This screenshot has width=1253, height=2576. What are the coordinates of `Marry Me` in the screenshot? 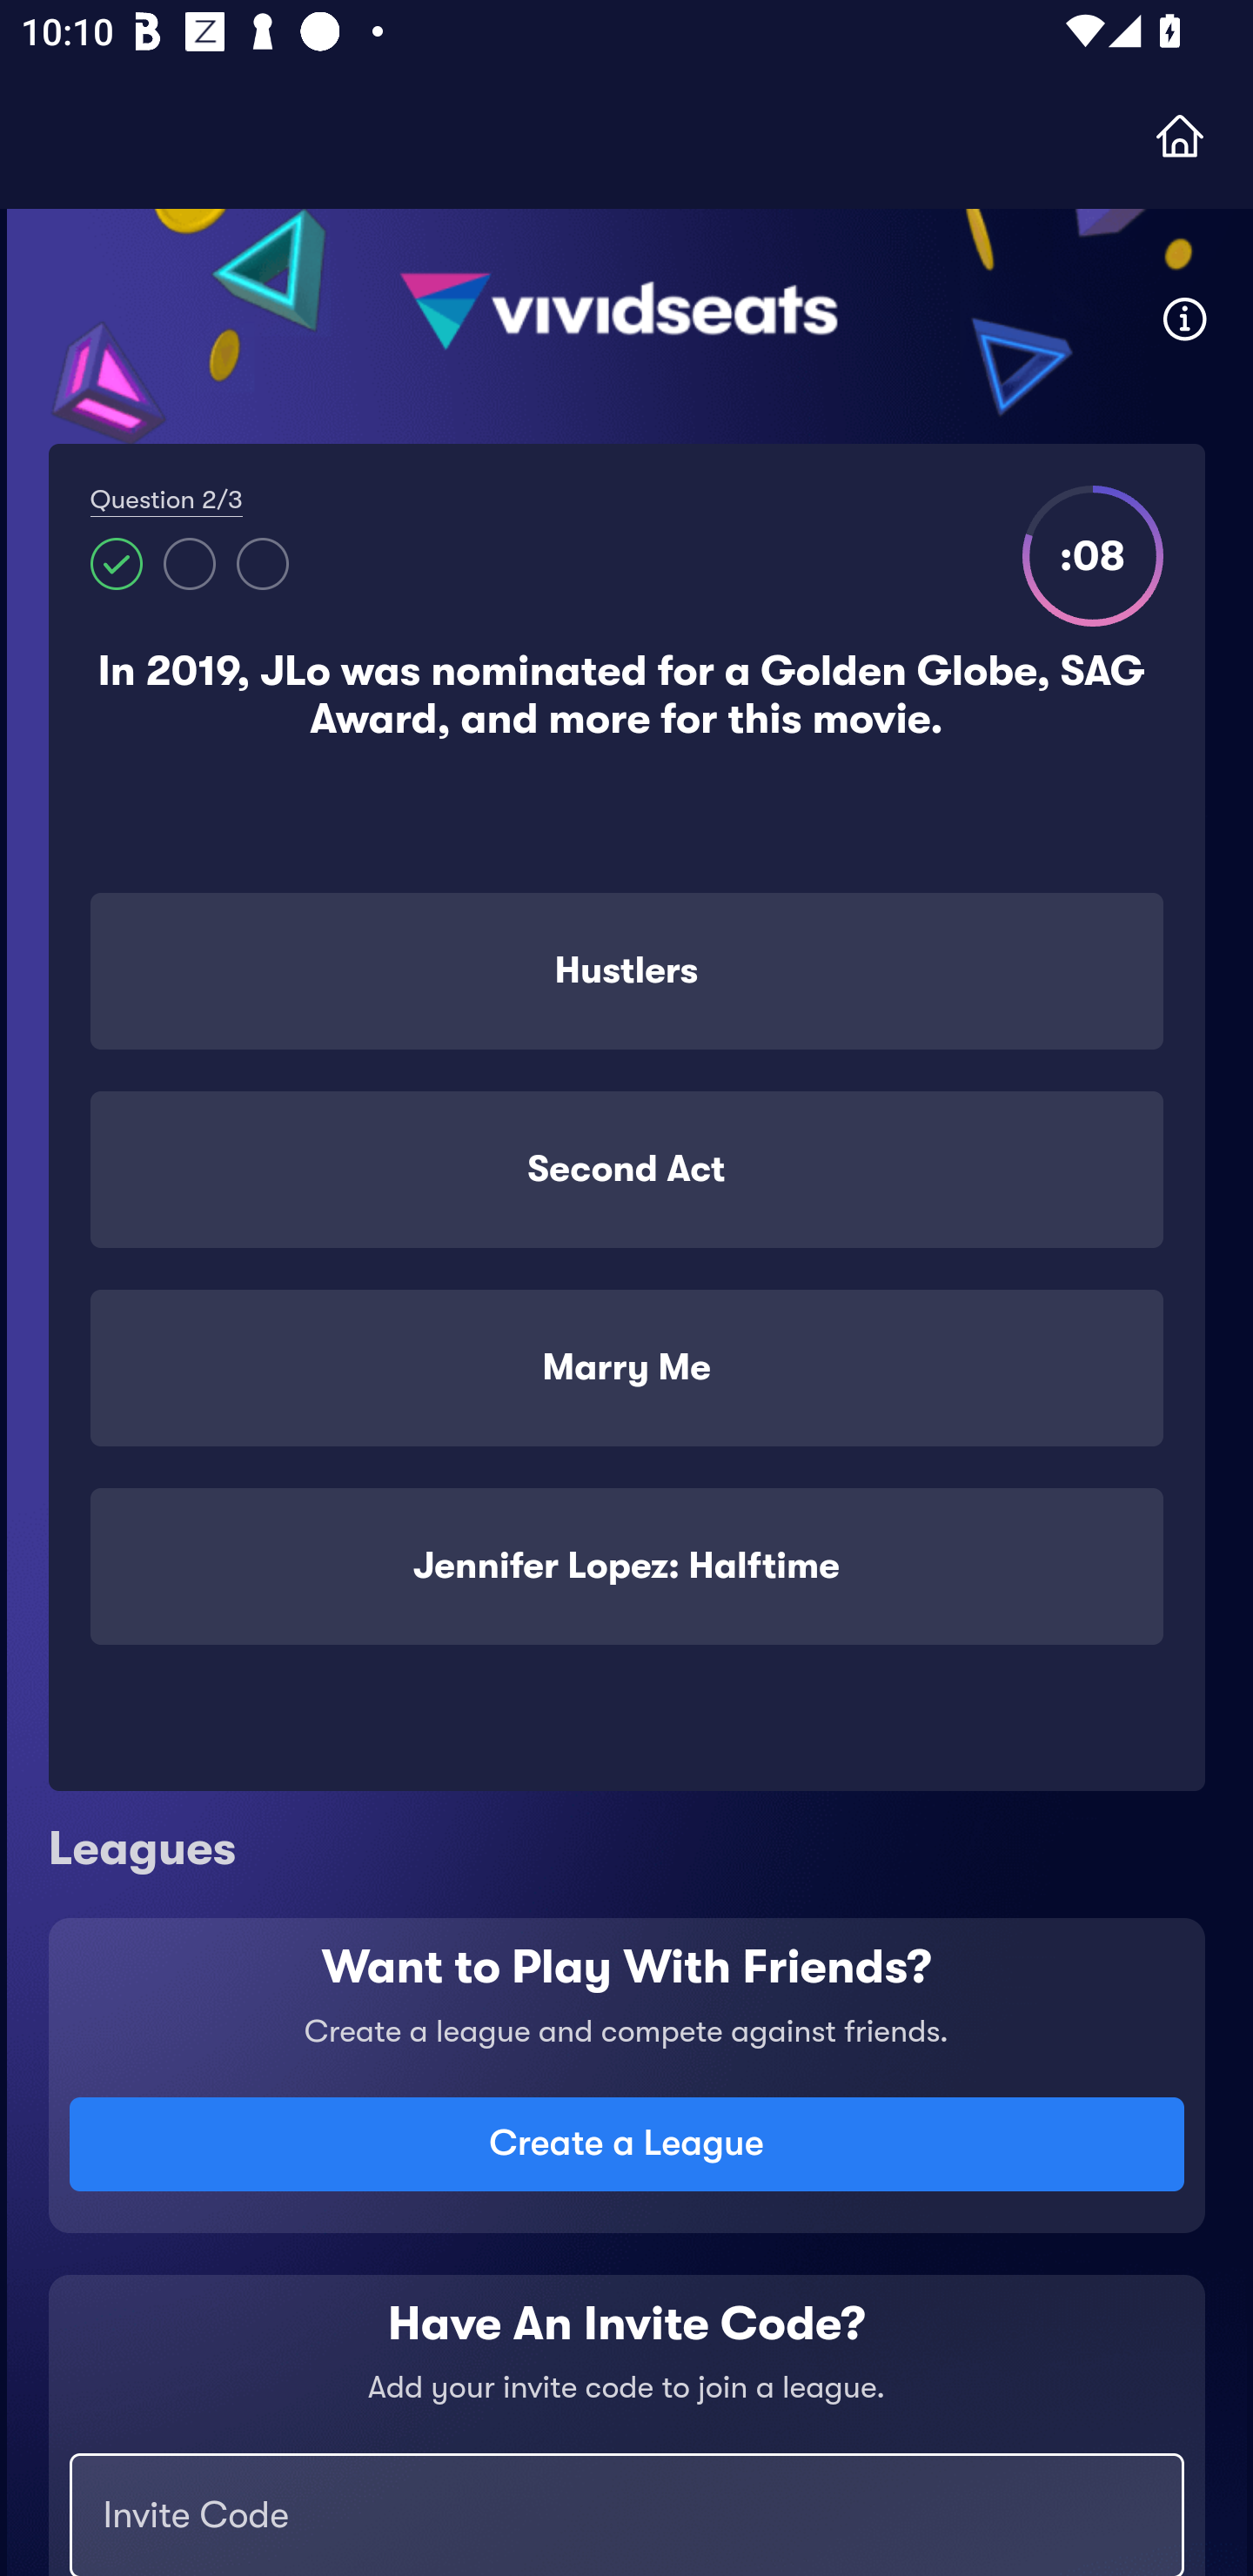 It's located at (626, 1367).